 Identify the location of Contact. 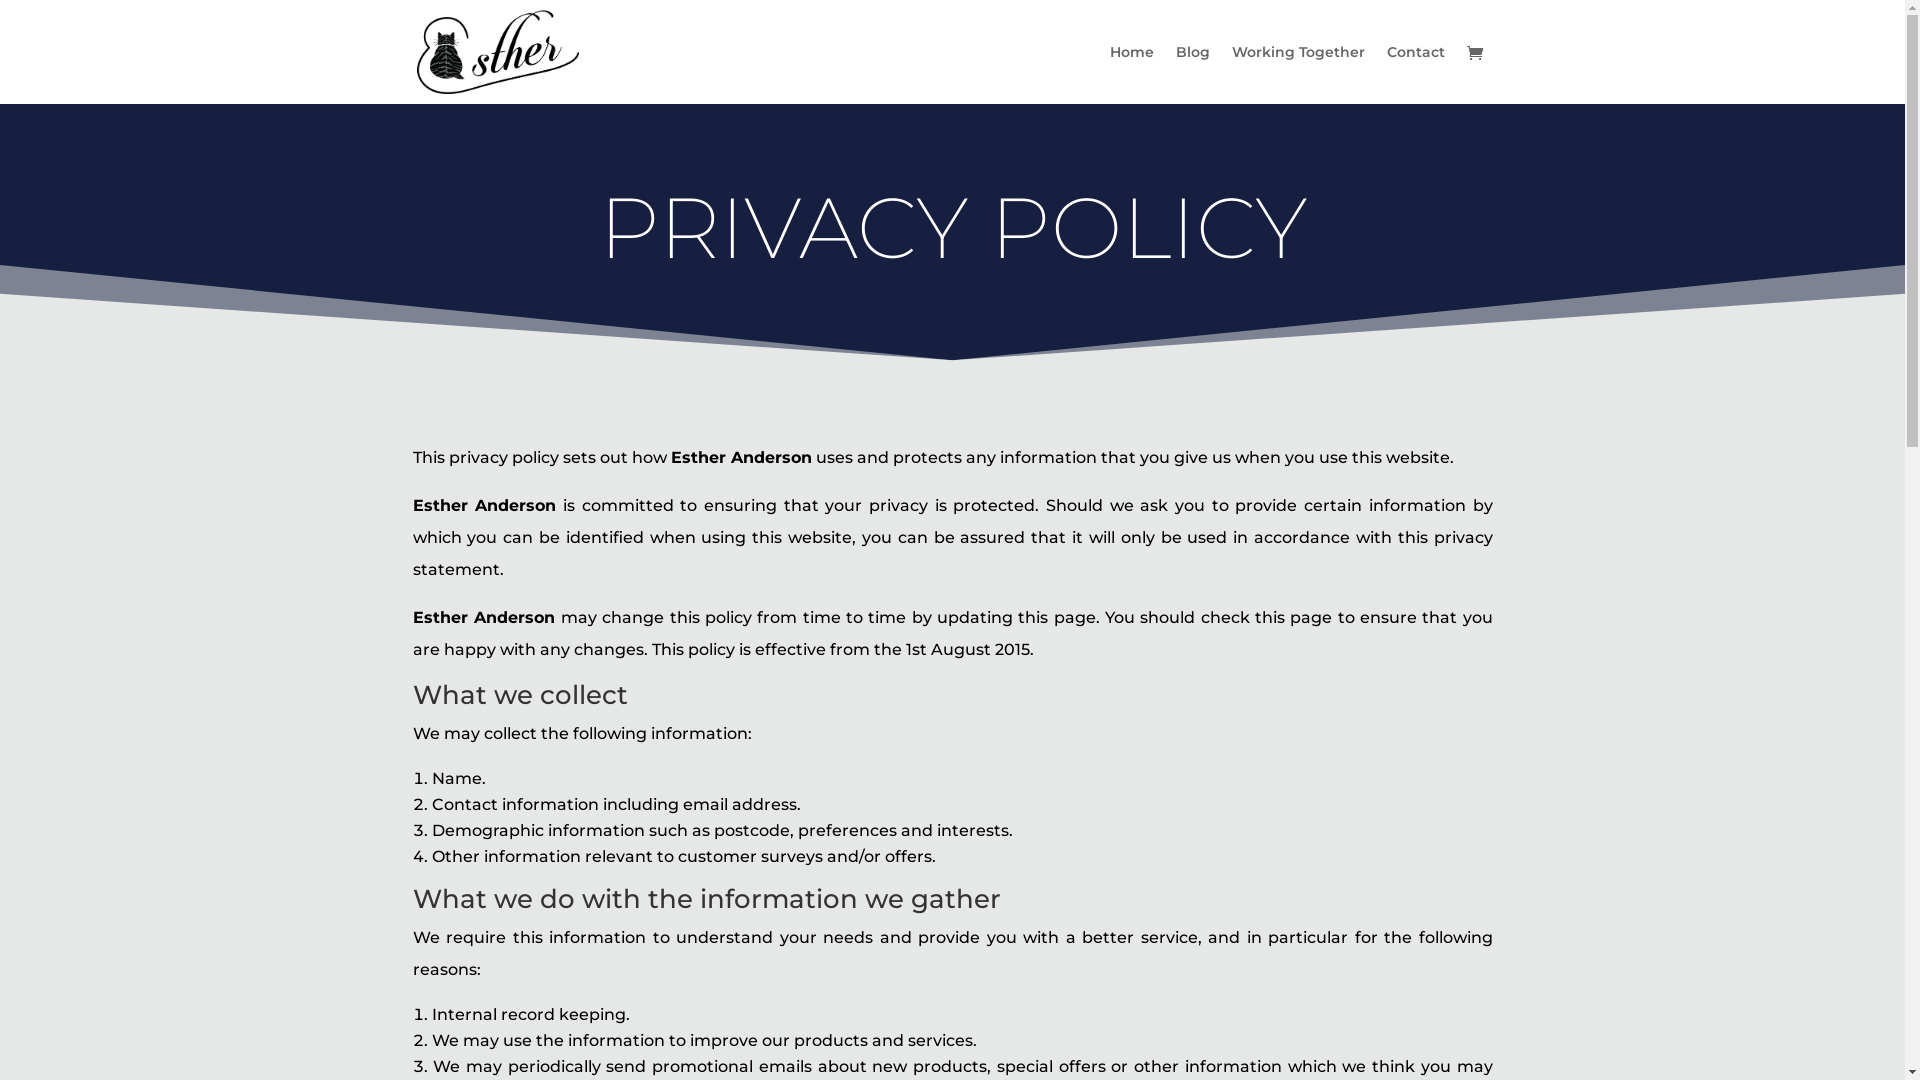
(1415, 74).